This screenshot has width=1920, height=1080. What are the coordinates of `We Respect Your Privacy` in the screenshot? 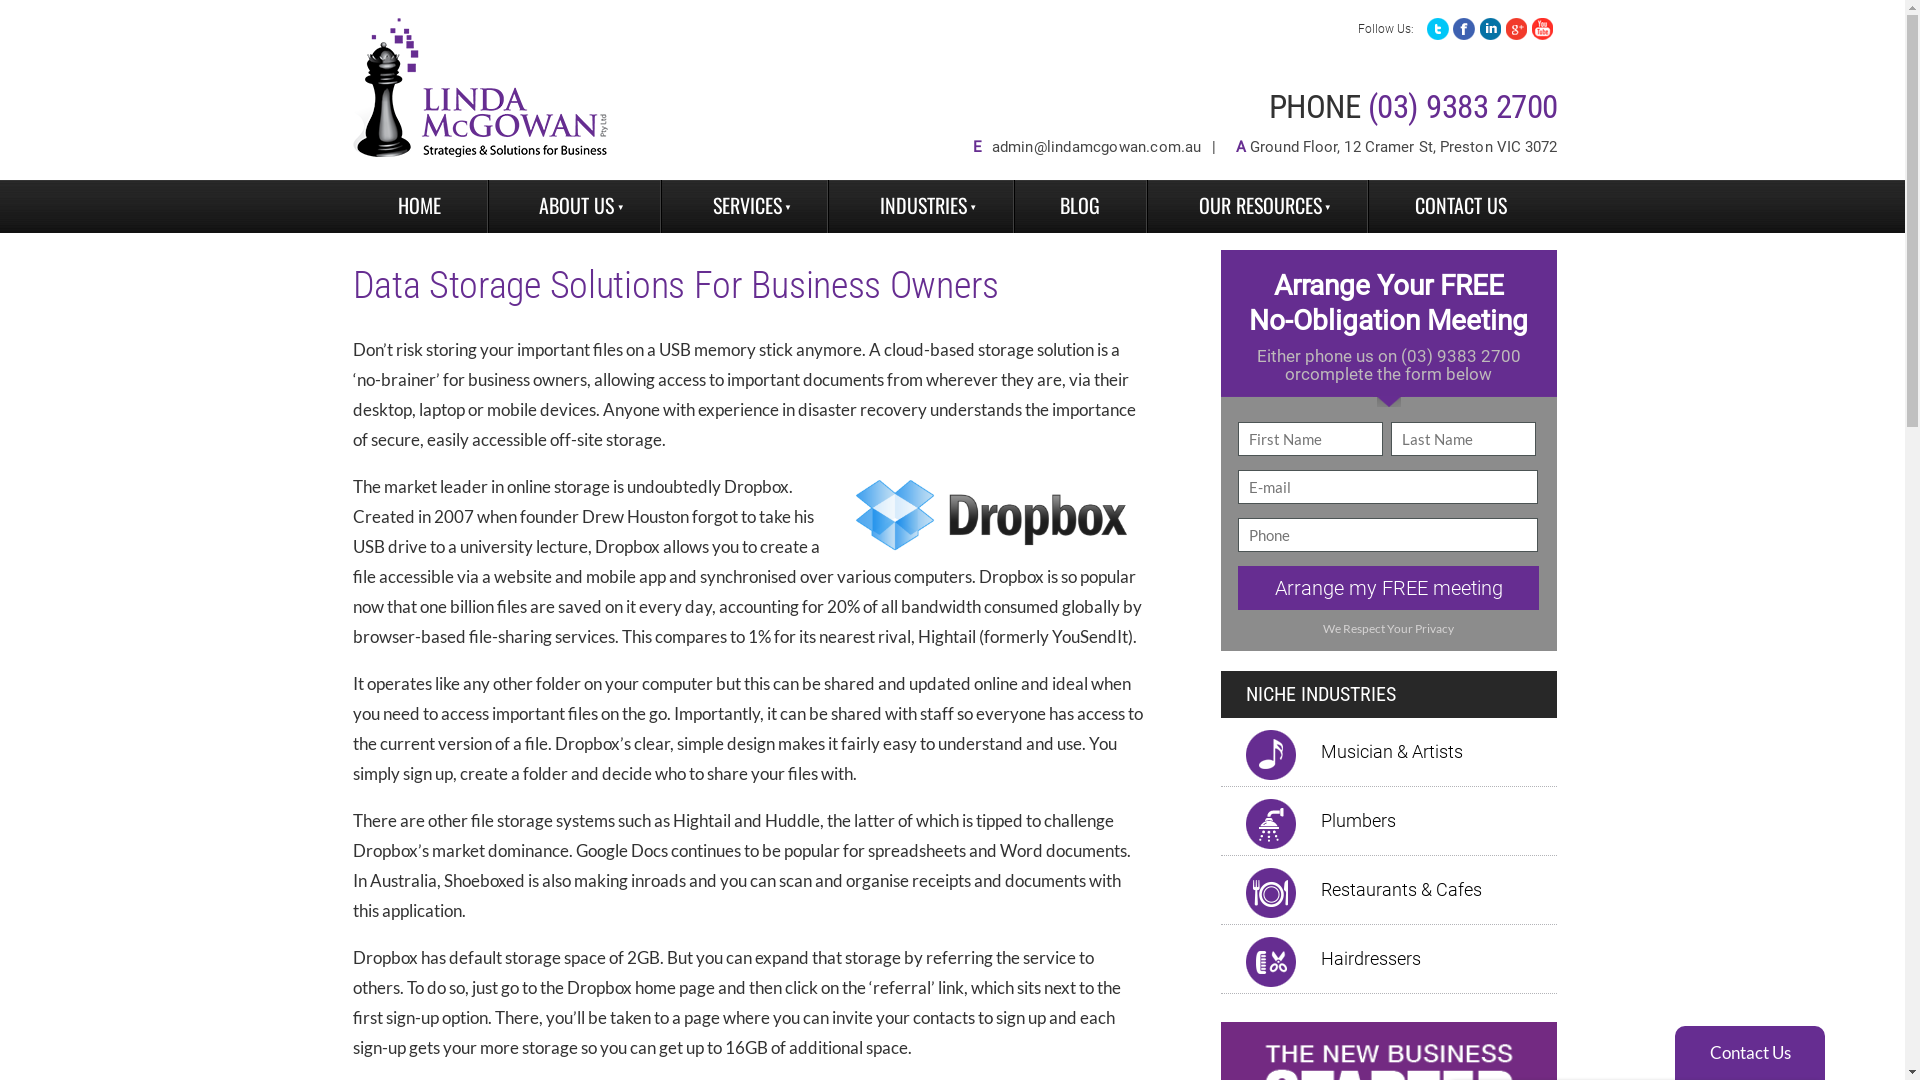 It's located at (1388, 629).